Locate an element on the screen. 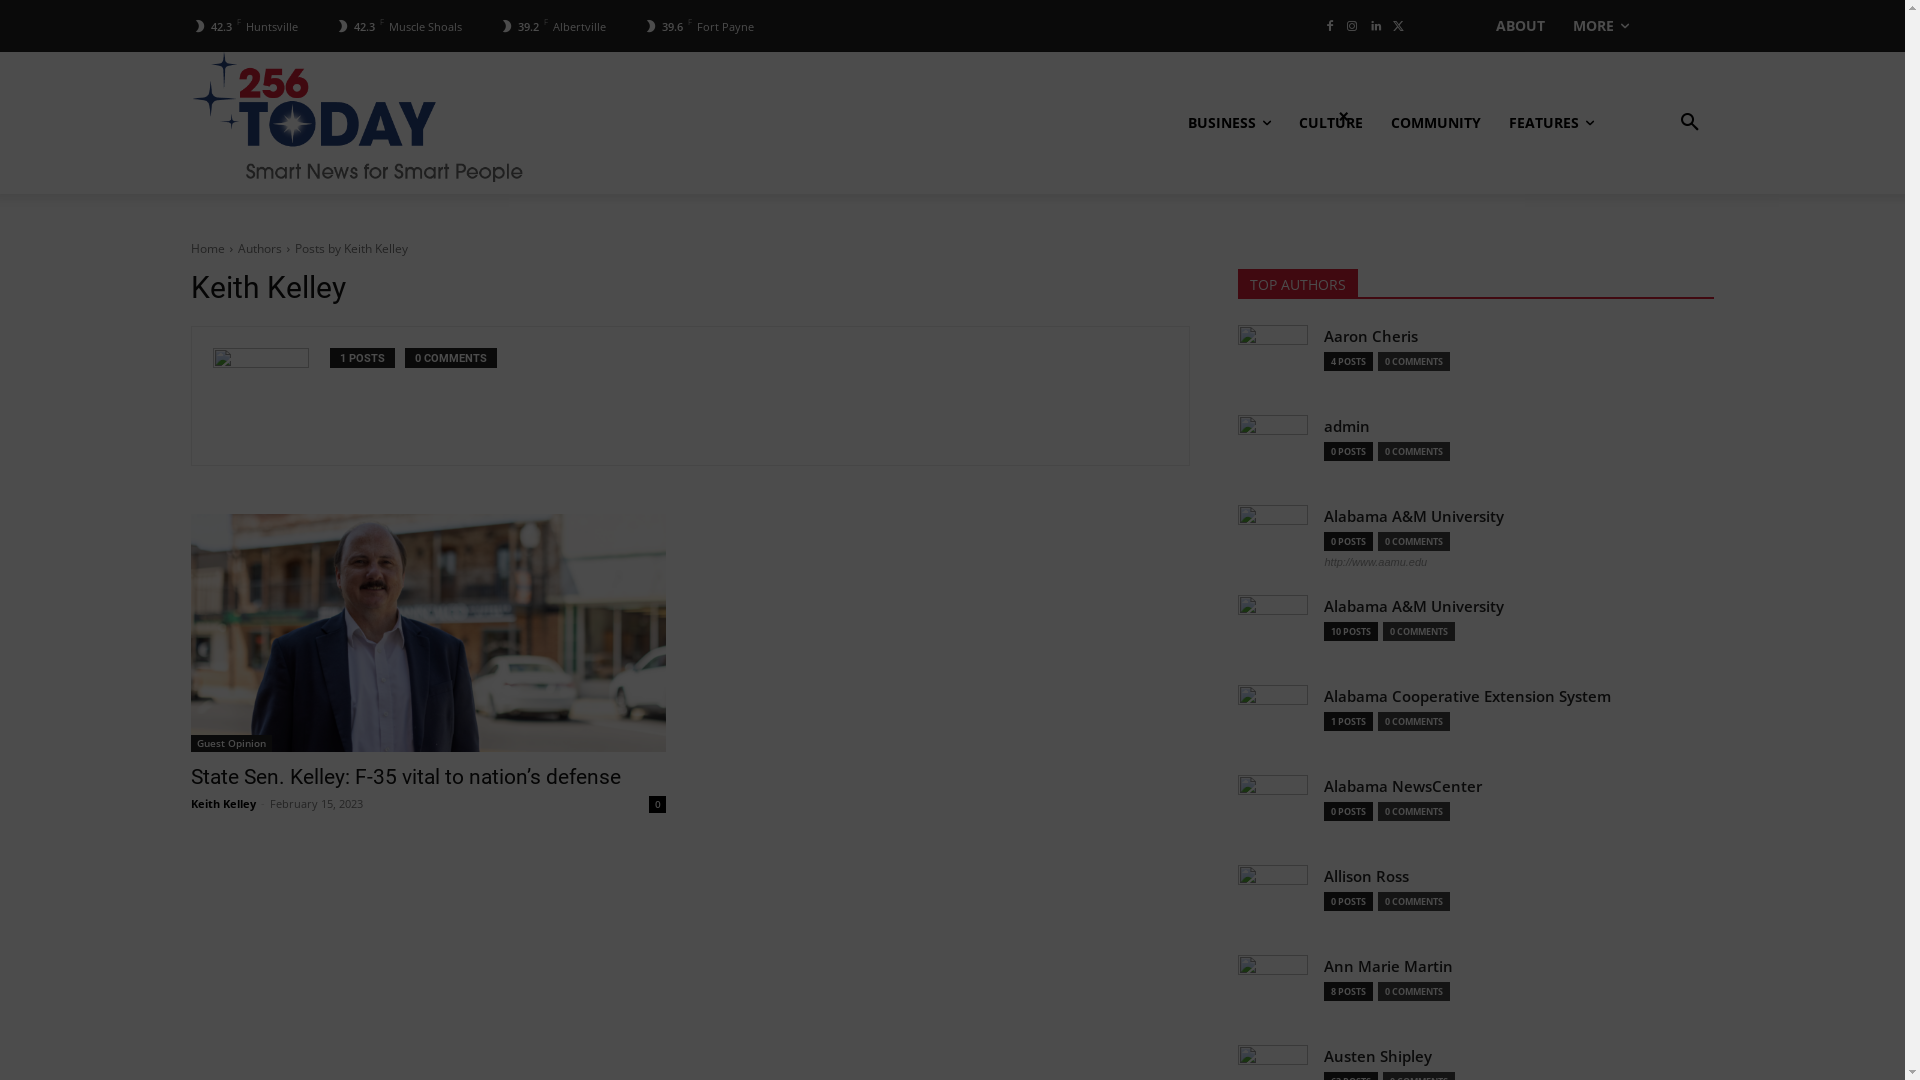 The width and height of the screenshot is (1920, 1080). Facebook is located at coordinates (1330, 26).